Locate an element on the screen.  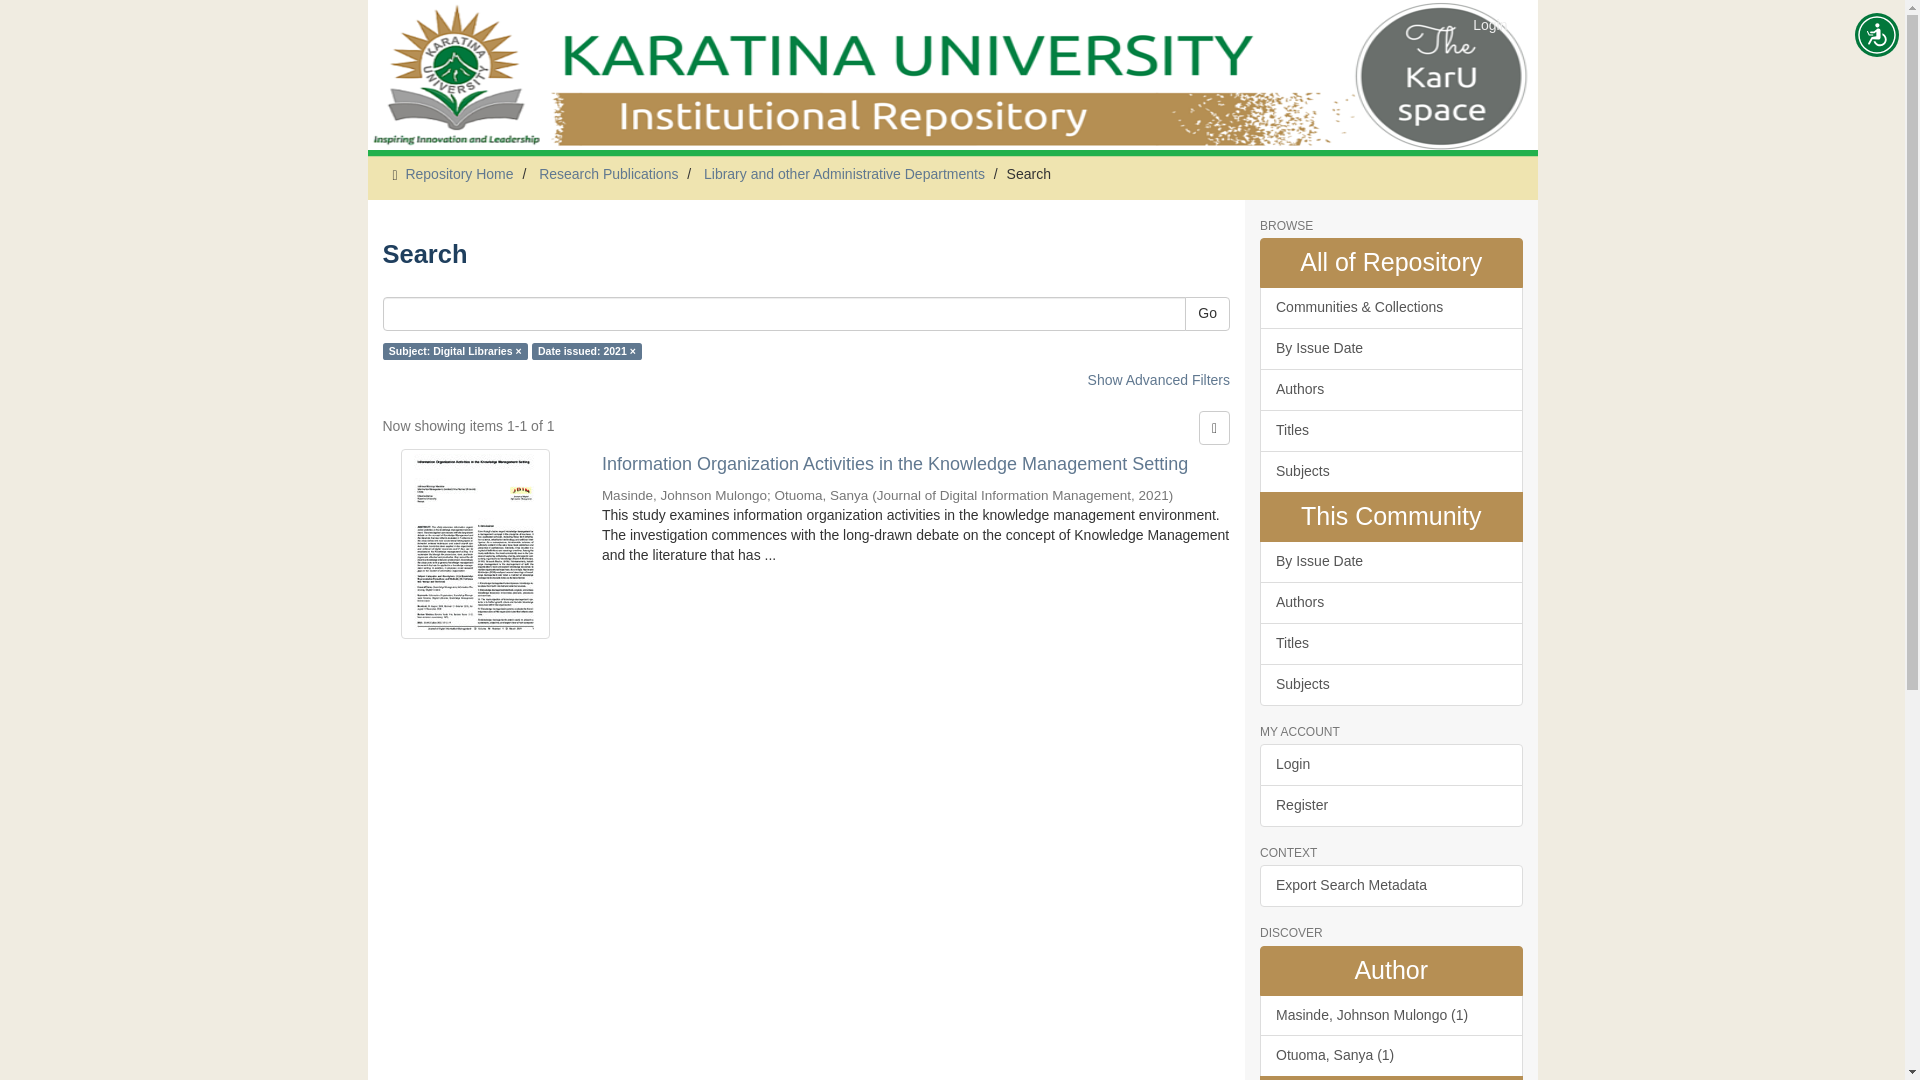
Show Advanced Filters is located at coordinates (1159, 379).